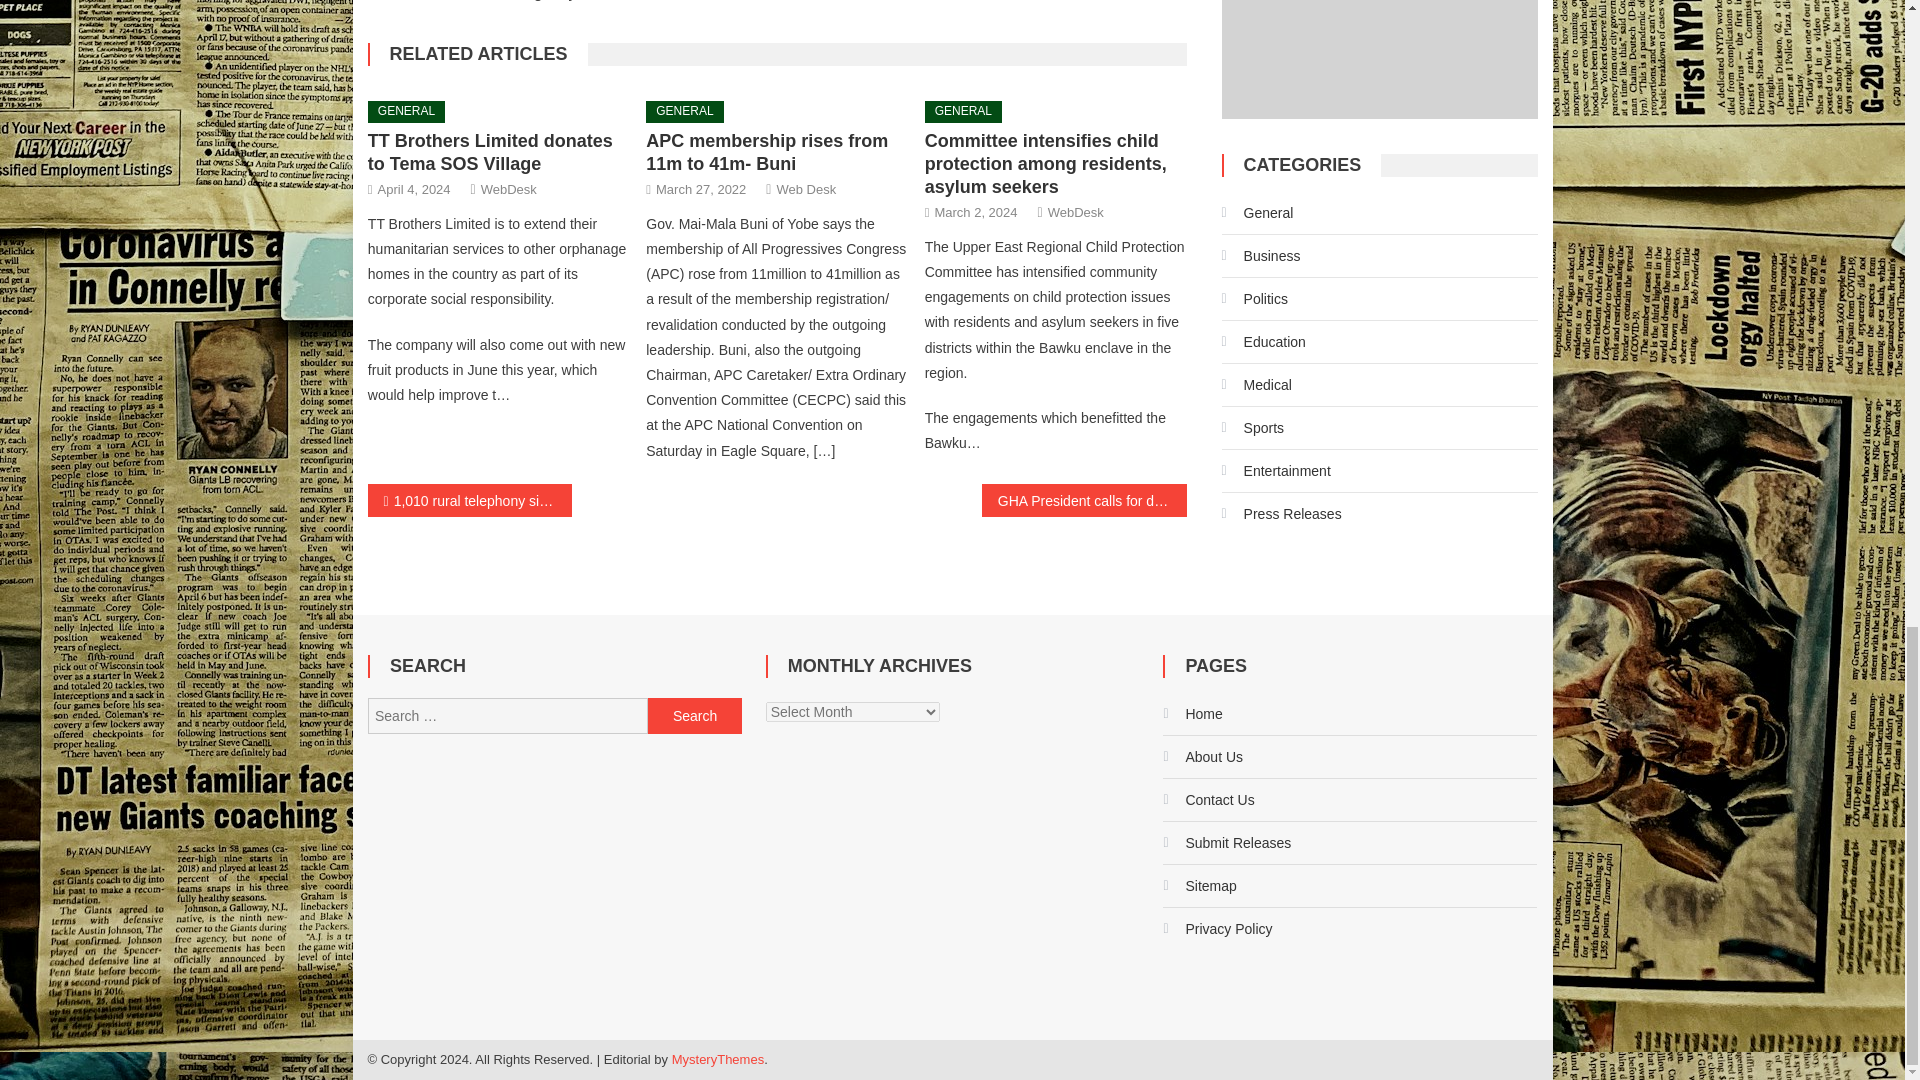 This screenshot has width=1920, height=1080. Describe the element at coordinates (406, 112) in the screenshot. I see `GENERAL` at that location.